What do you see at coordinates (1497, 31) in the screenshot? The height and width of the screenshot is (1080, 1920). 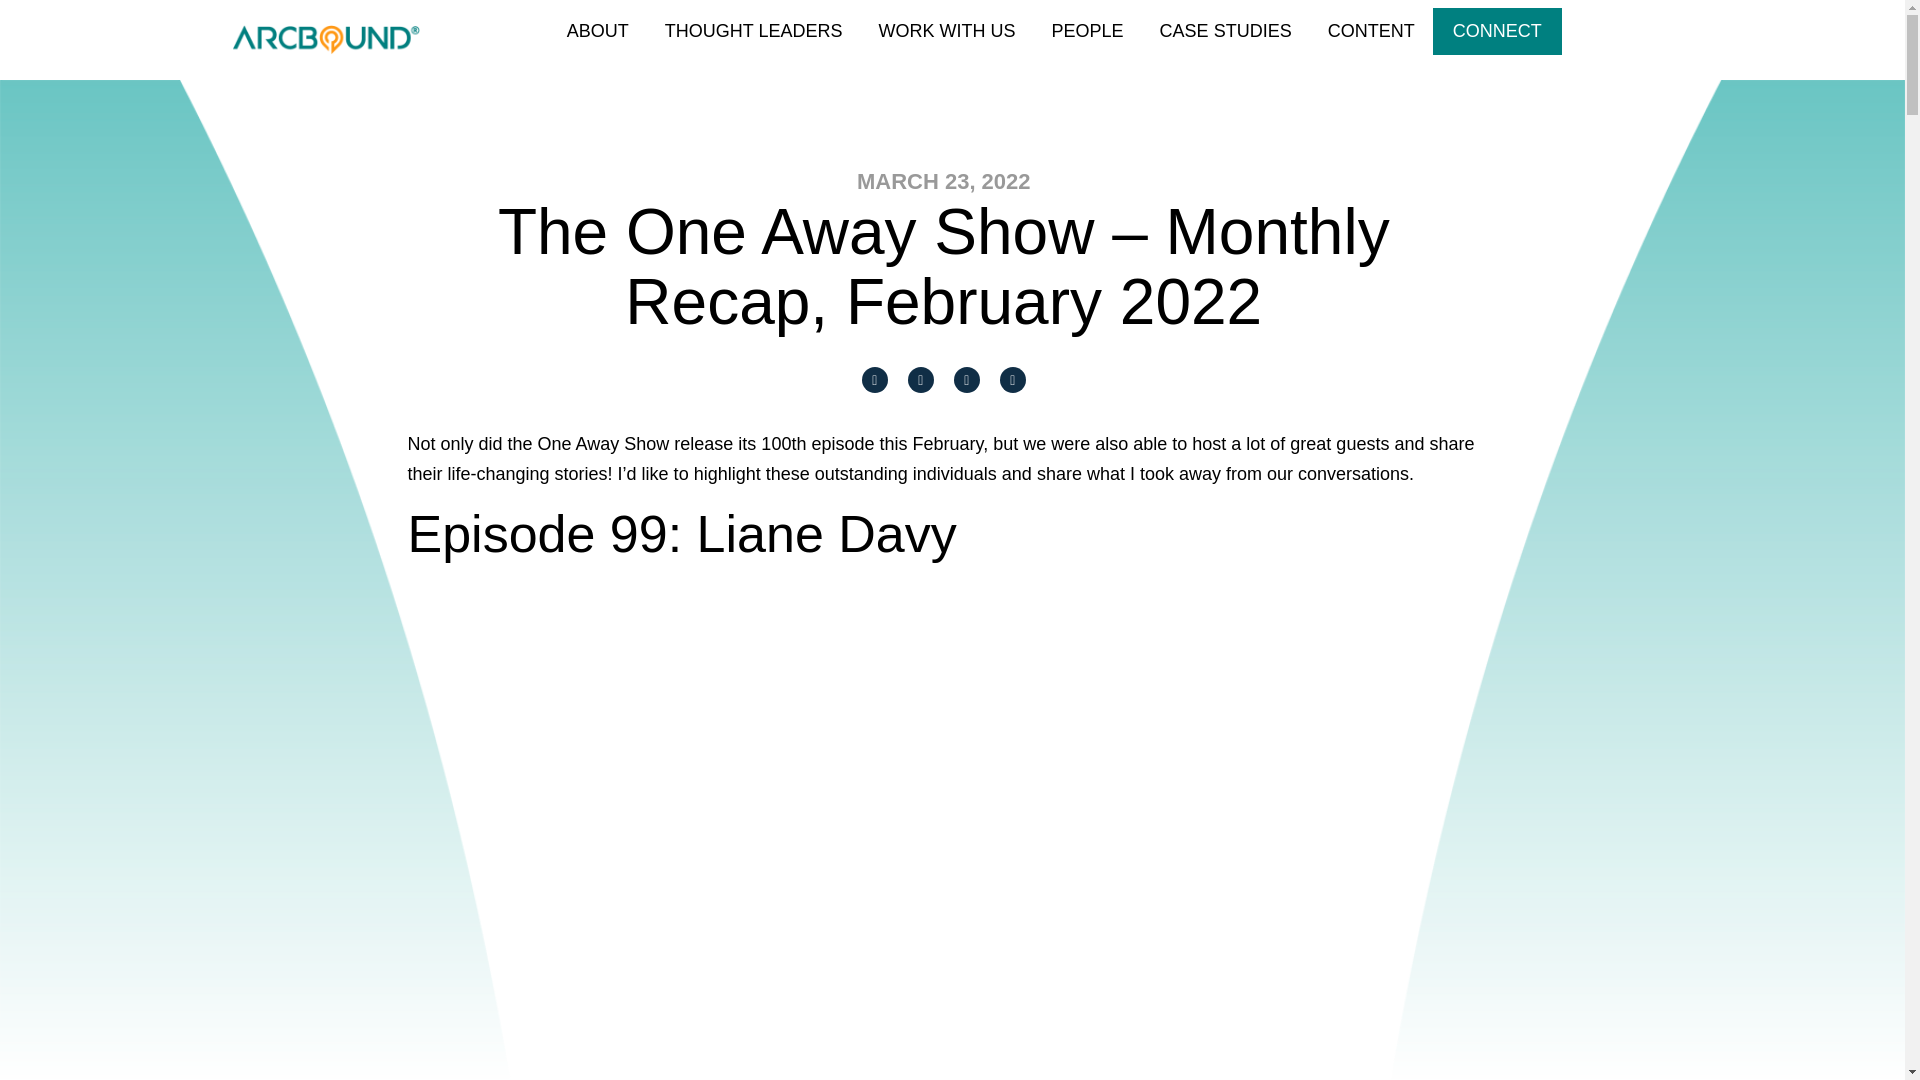 I see `CONNECT` at bounding box center [1497, 31].